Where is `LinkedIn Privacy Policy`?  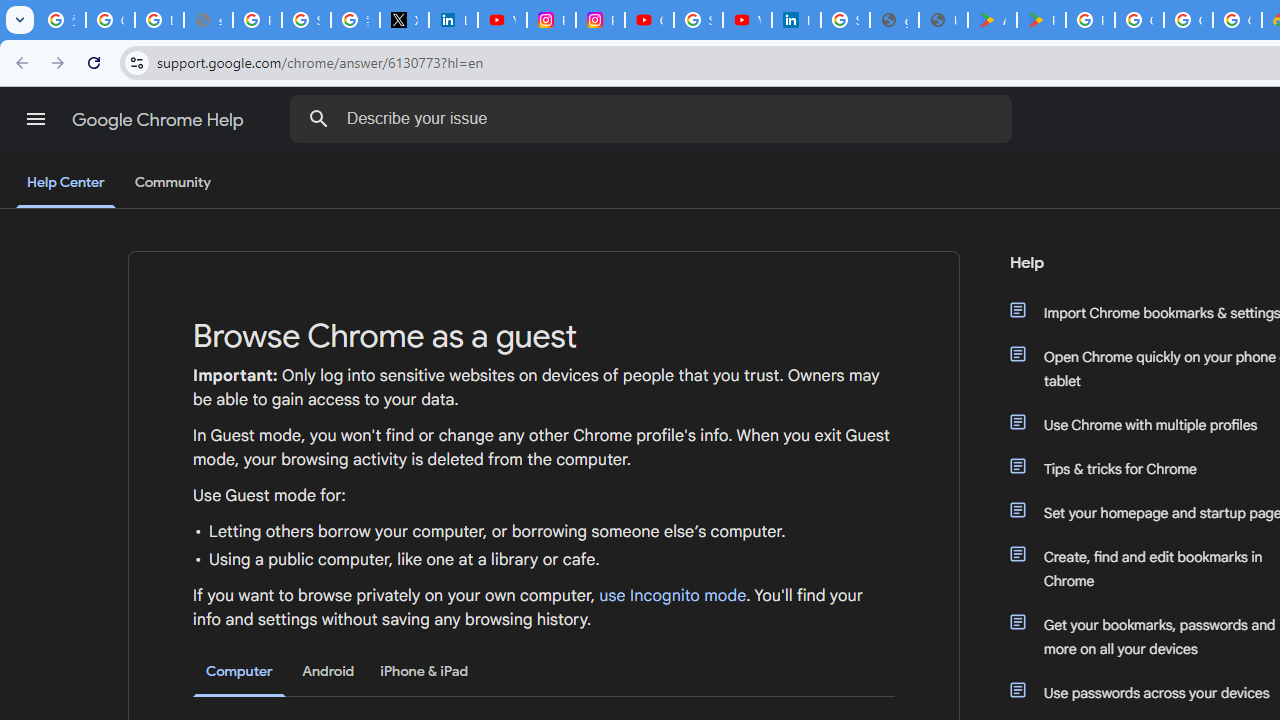
LinkedIn Privacy Policy is located at coordinates (452, 20).